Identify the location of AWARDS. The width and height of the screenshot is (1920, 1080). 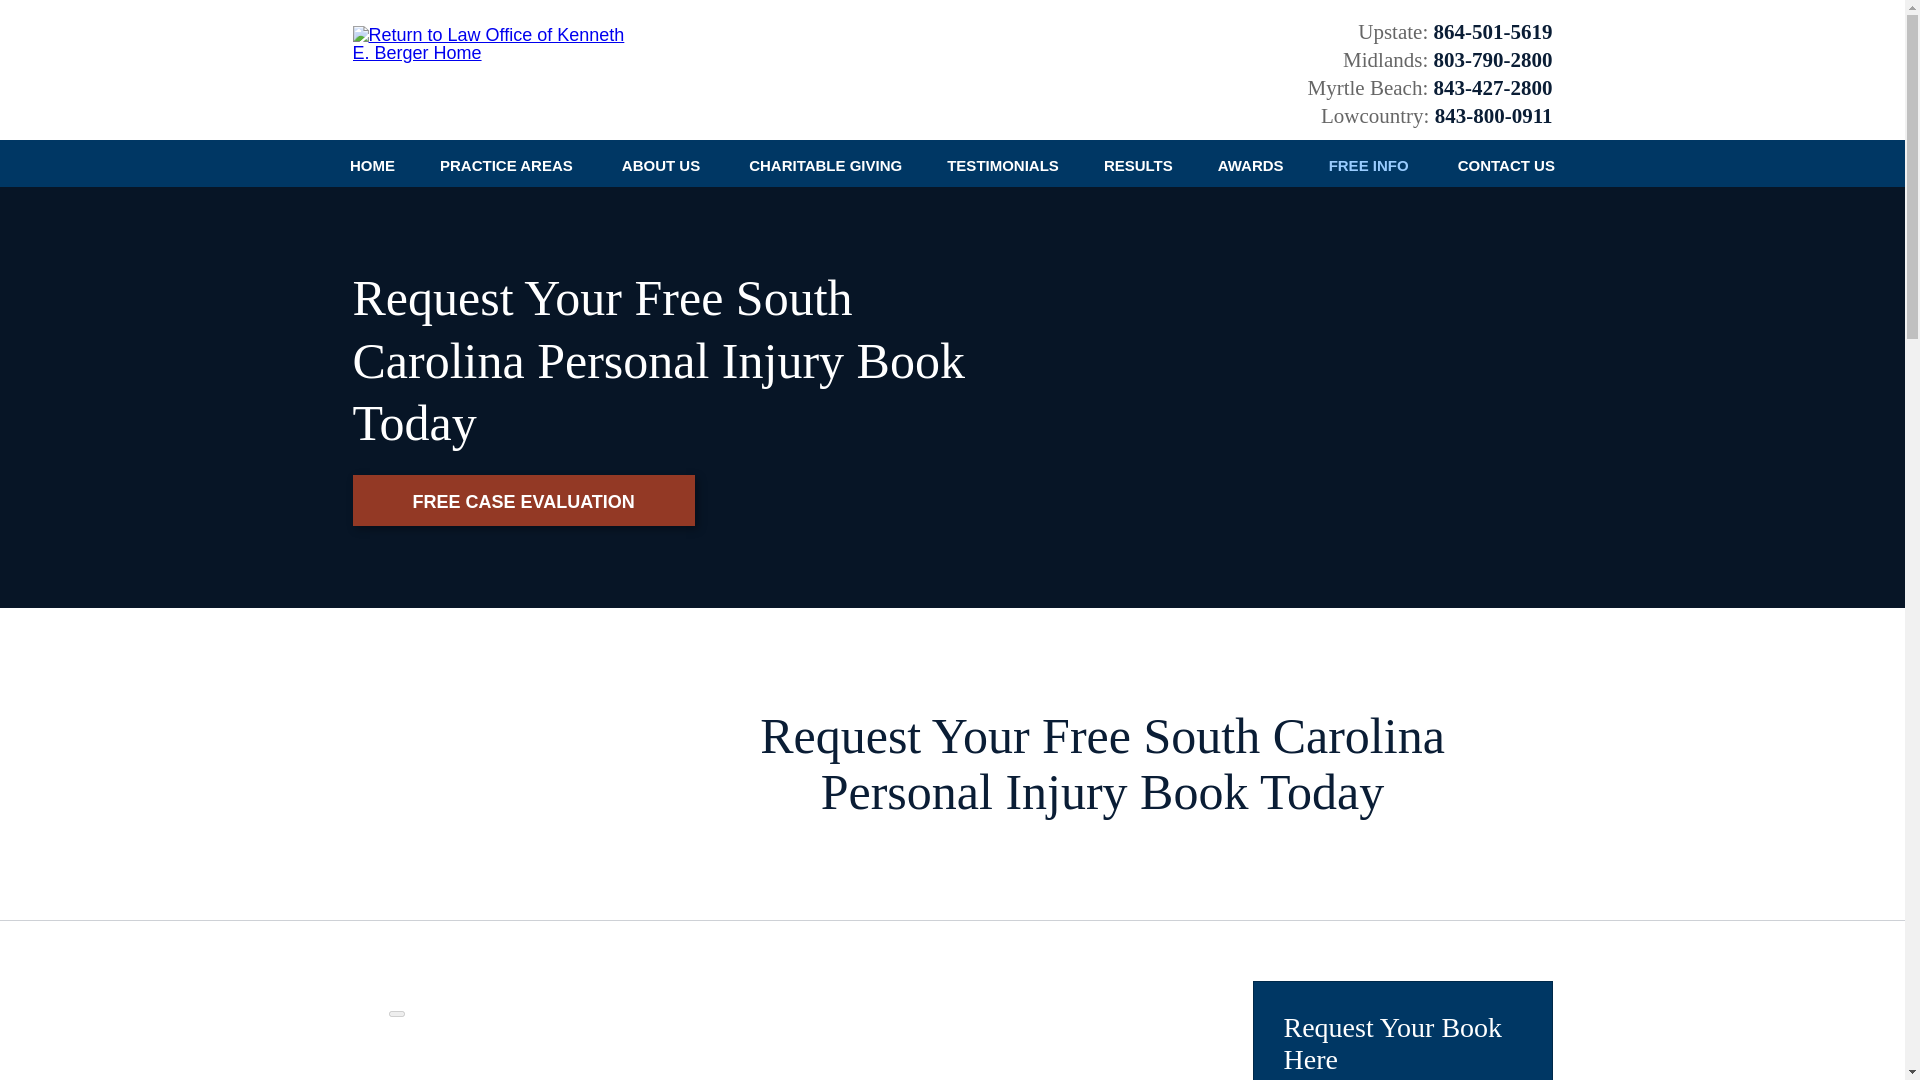
(1250, 163).